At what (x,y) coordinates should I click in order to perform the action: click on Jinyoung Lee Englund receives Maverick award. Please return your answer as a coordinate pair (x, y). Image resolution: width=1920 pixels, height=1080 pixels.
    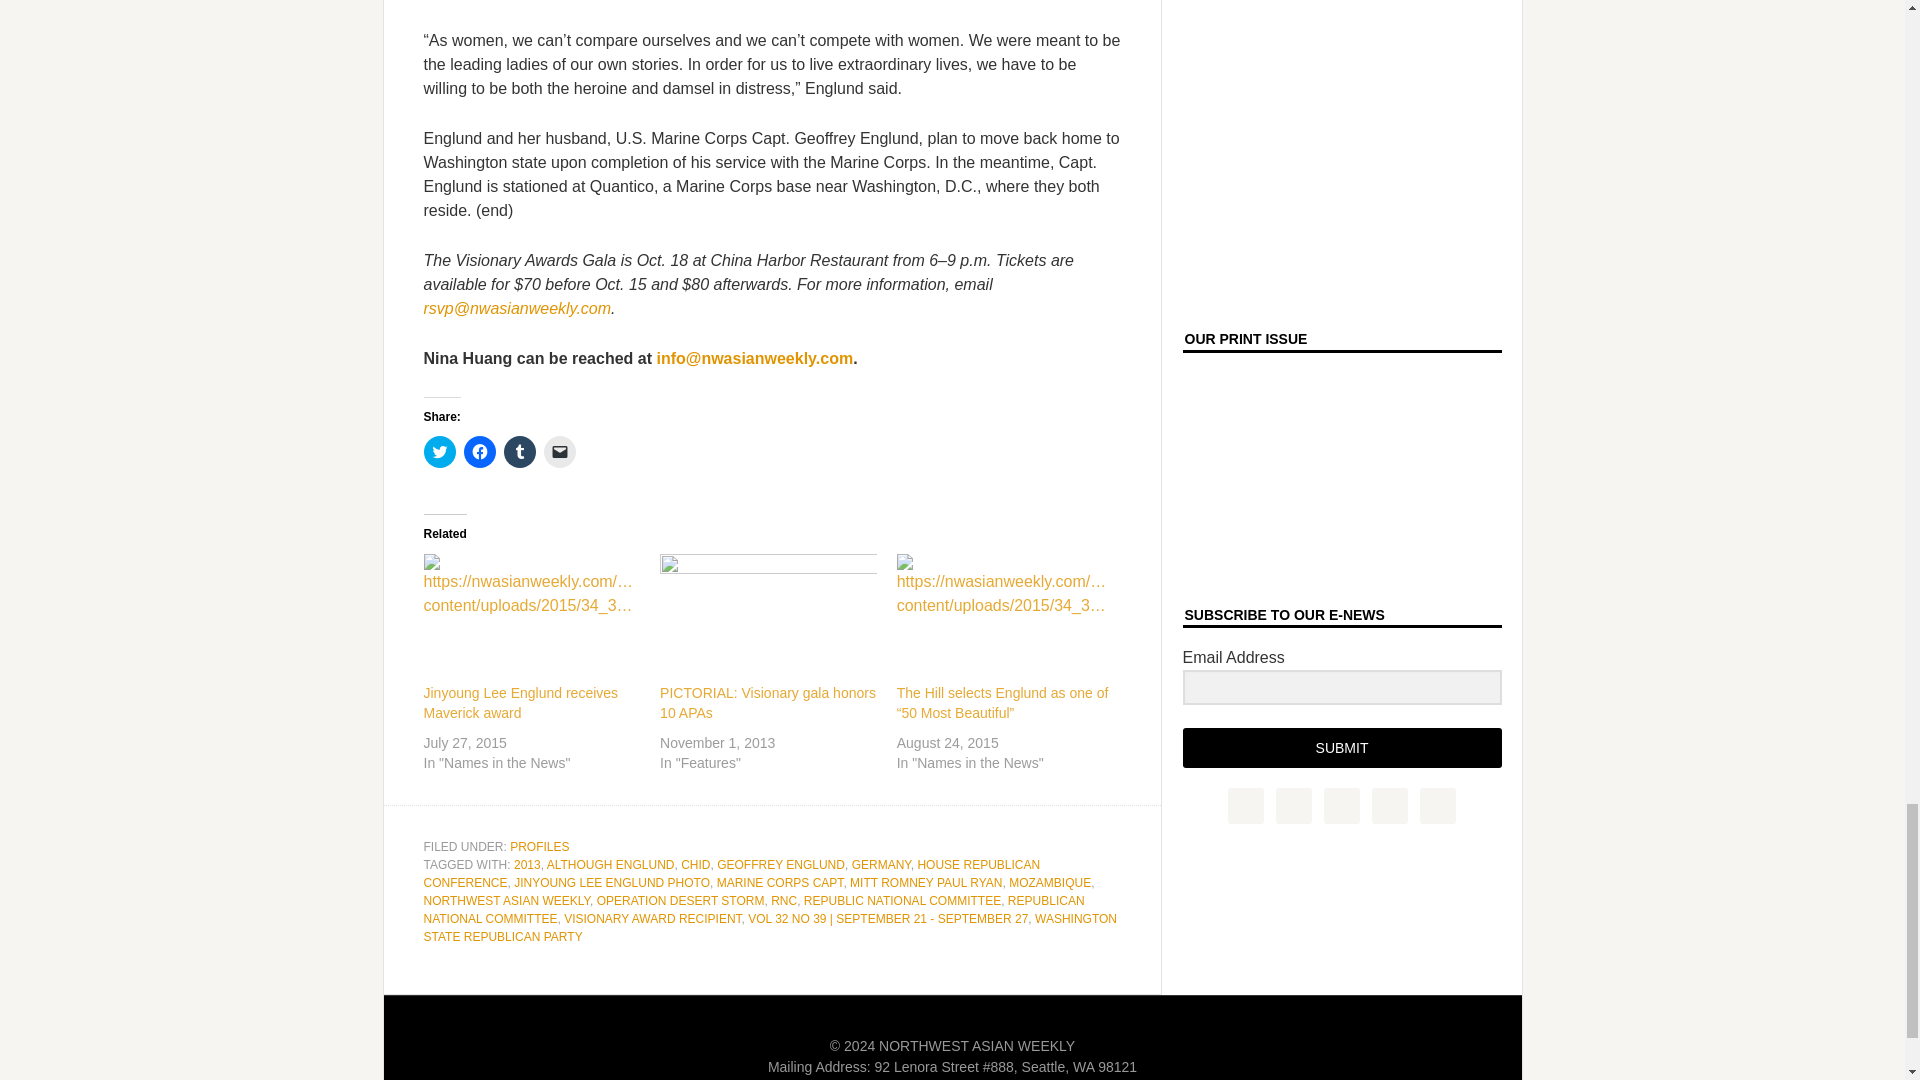
    Looking at the image, I should click on (532, 616).